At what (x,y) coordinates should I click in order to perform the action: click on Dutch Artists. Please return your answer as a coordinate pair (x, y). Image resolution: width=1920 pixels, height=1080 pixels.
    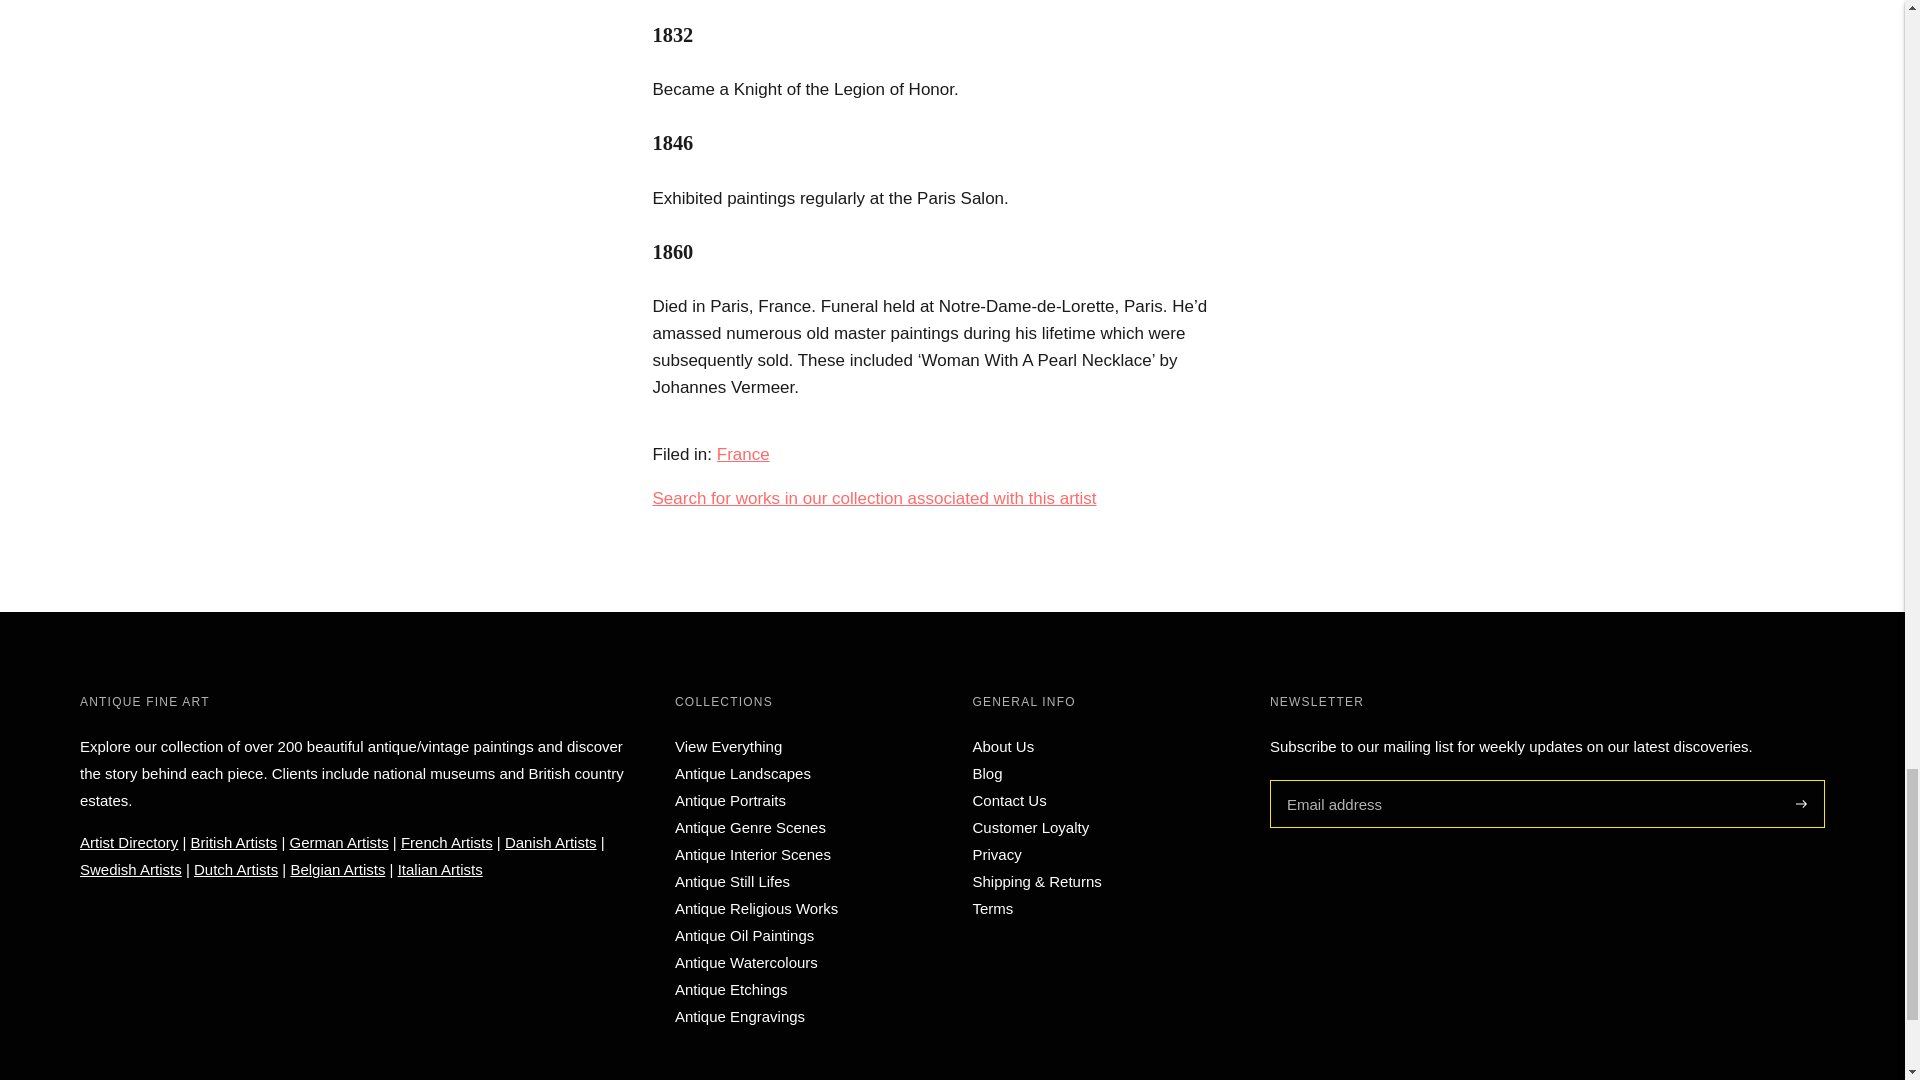
    Looking at the image, I should click on (236, 869).